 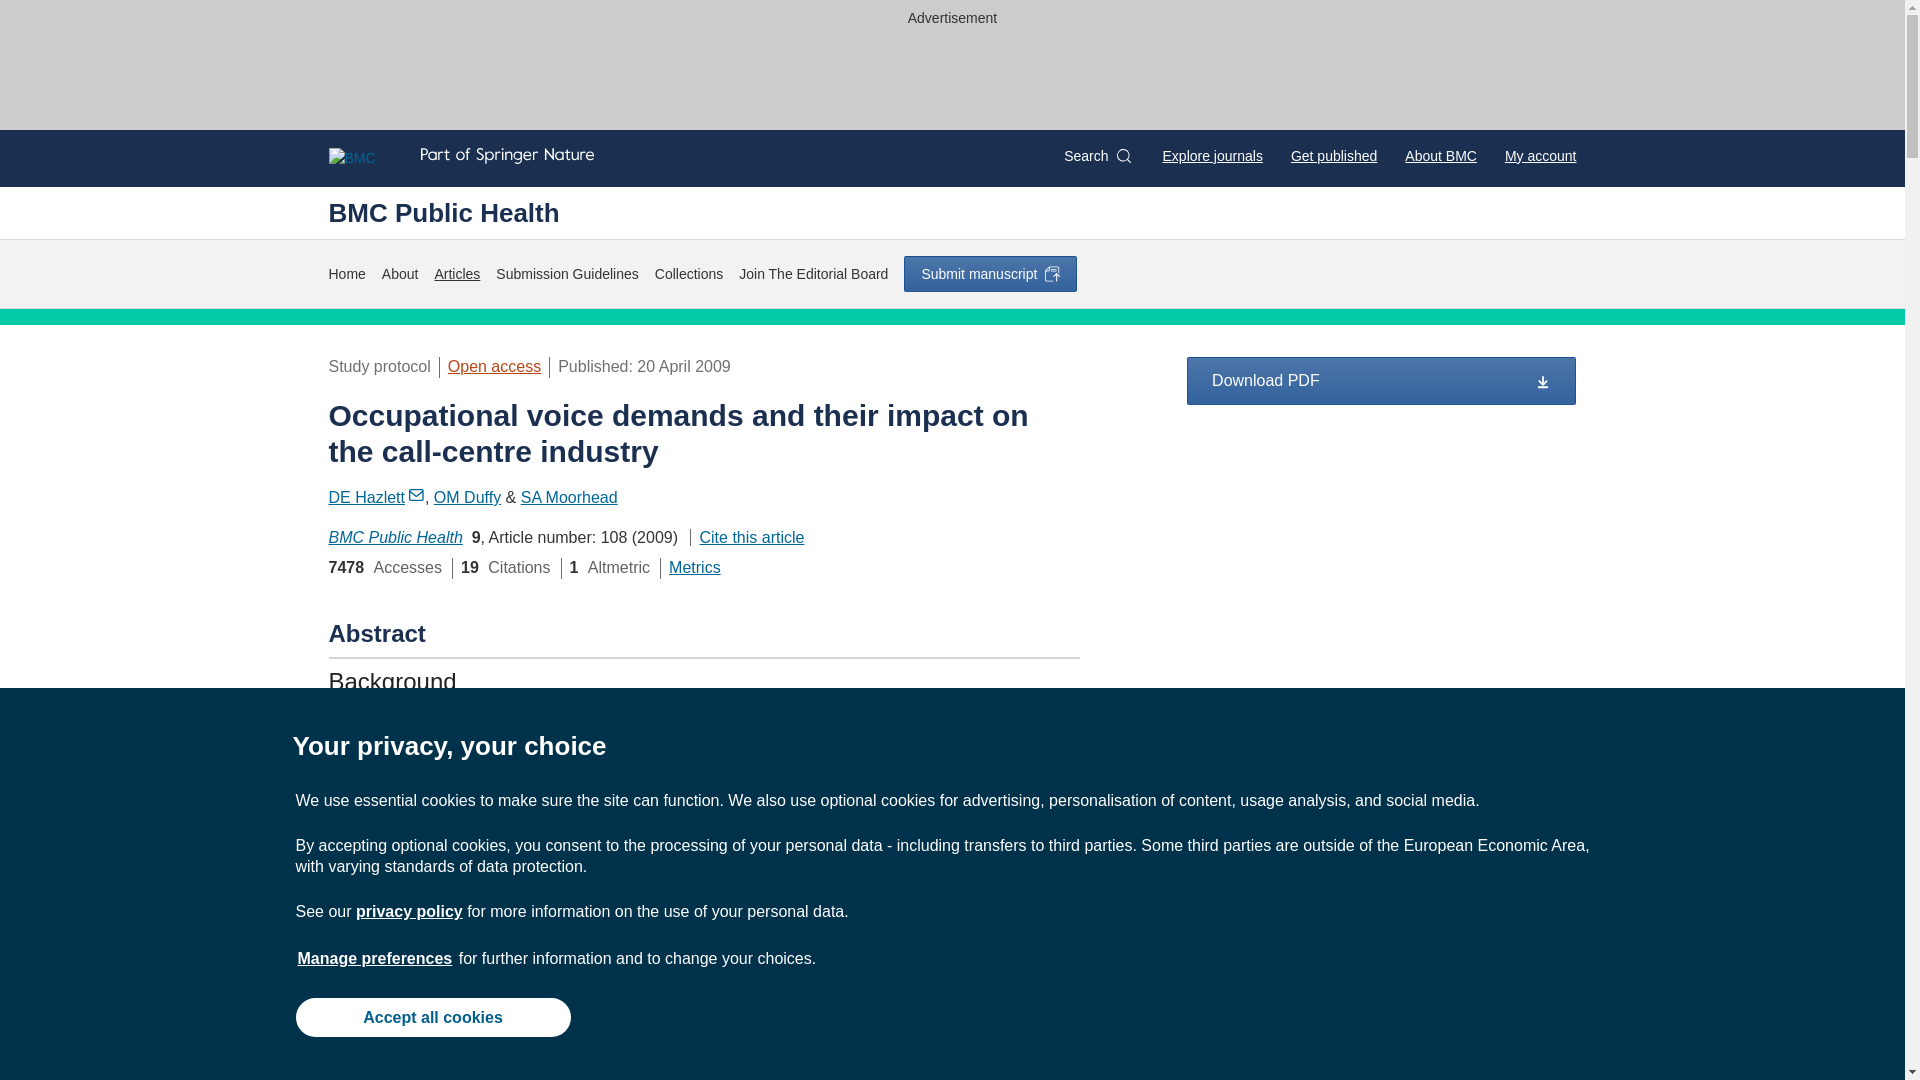 What do you see at coordinates (375, 958) in the screenshot?
I see `Manage preferences` at bounding box center [375, 958].